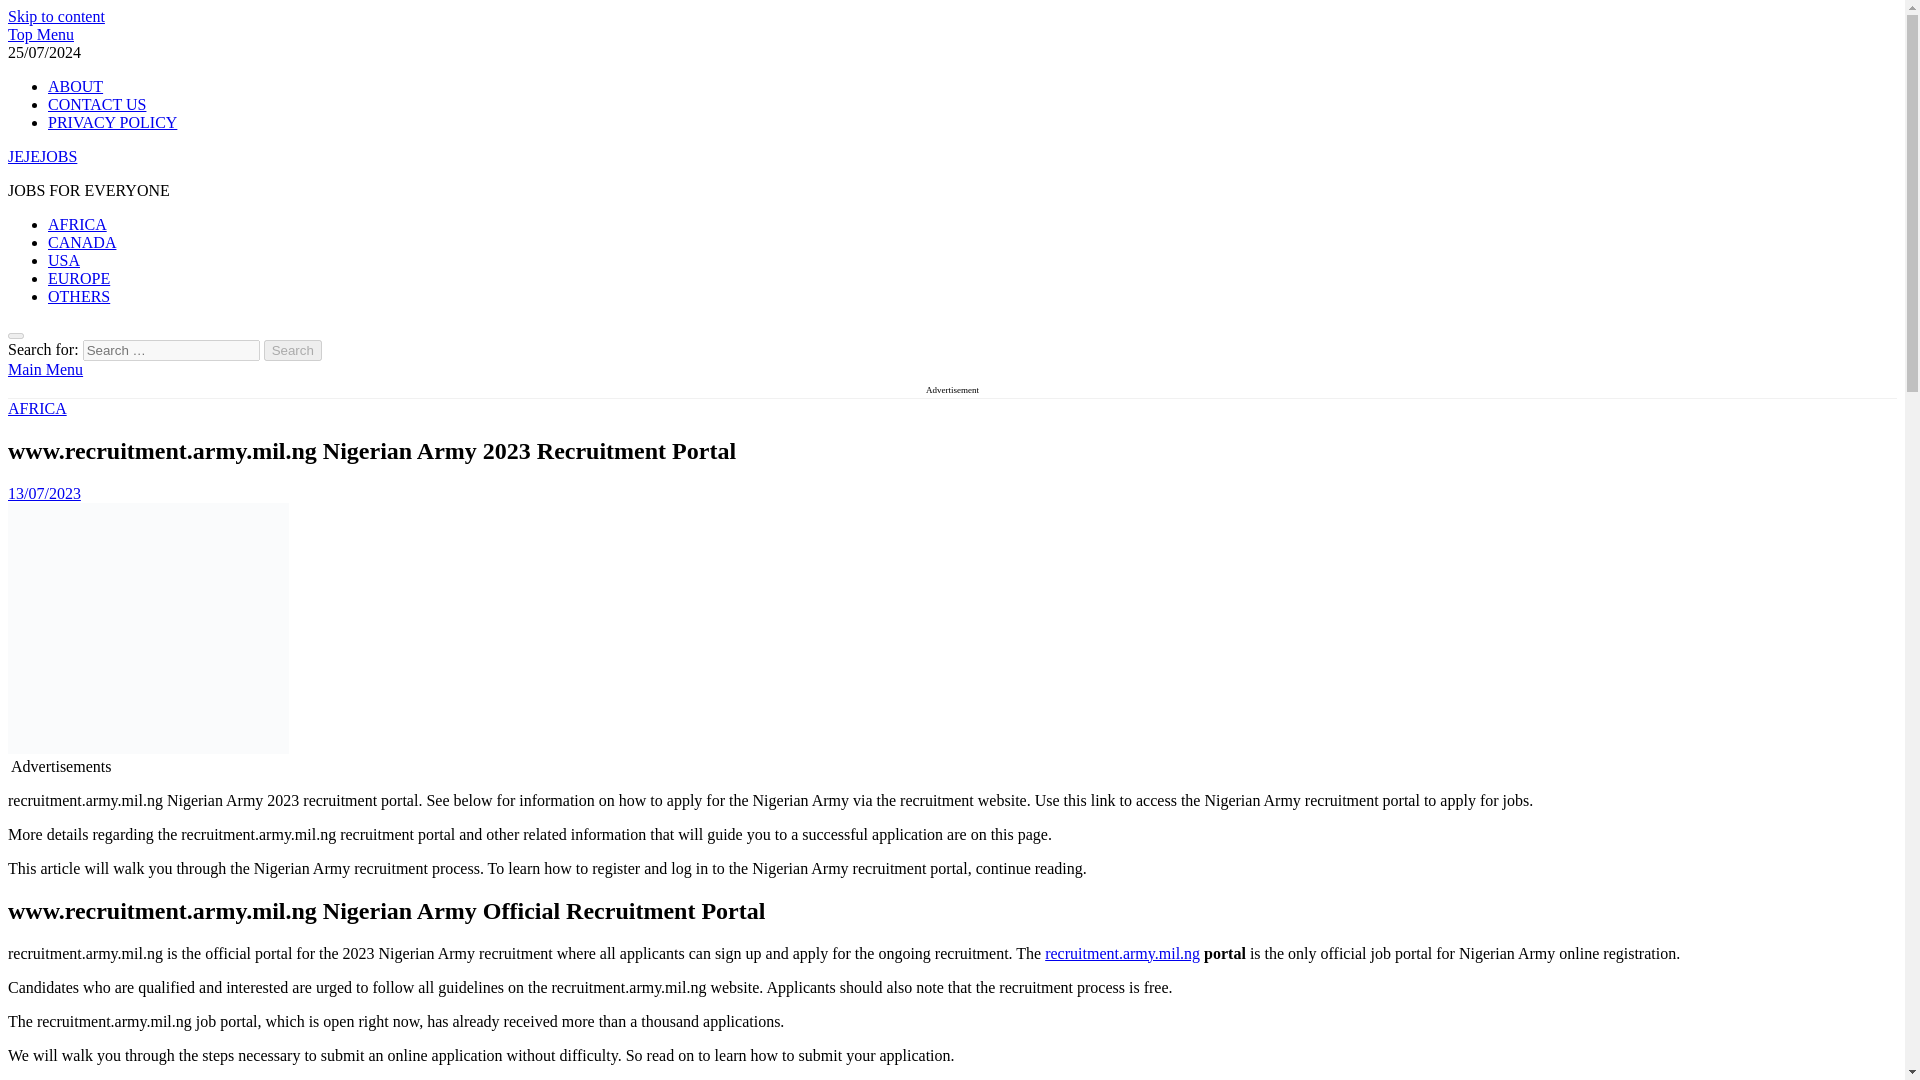 The width and height of the screenshot is (1920, 1080). Describe the element at coordinates (40, 34) in the screenshot. I see `Top Menu` at that location.